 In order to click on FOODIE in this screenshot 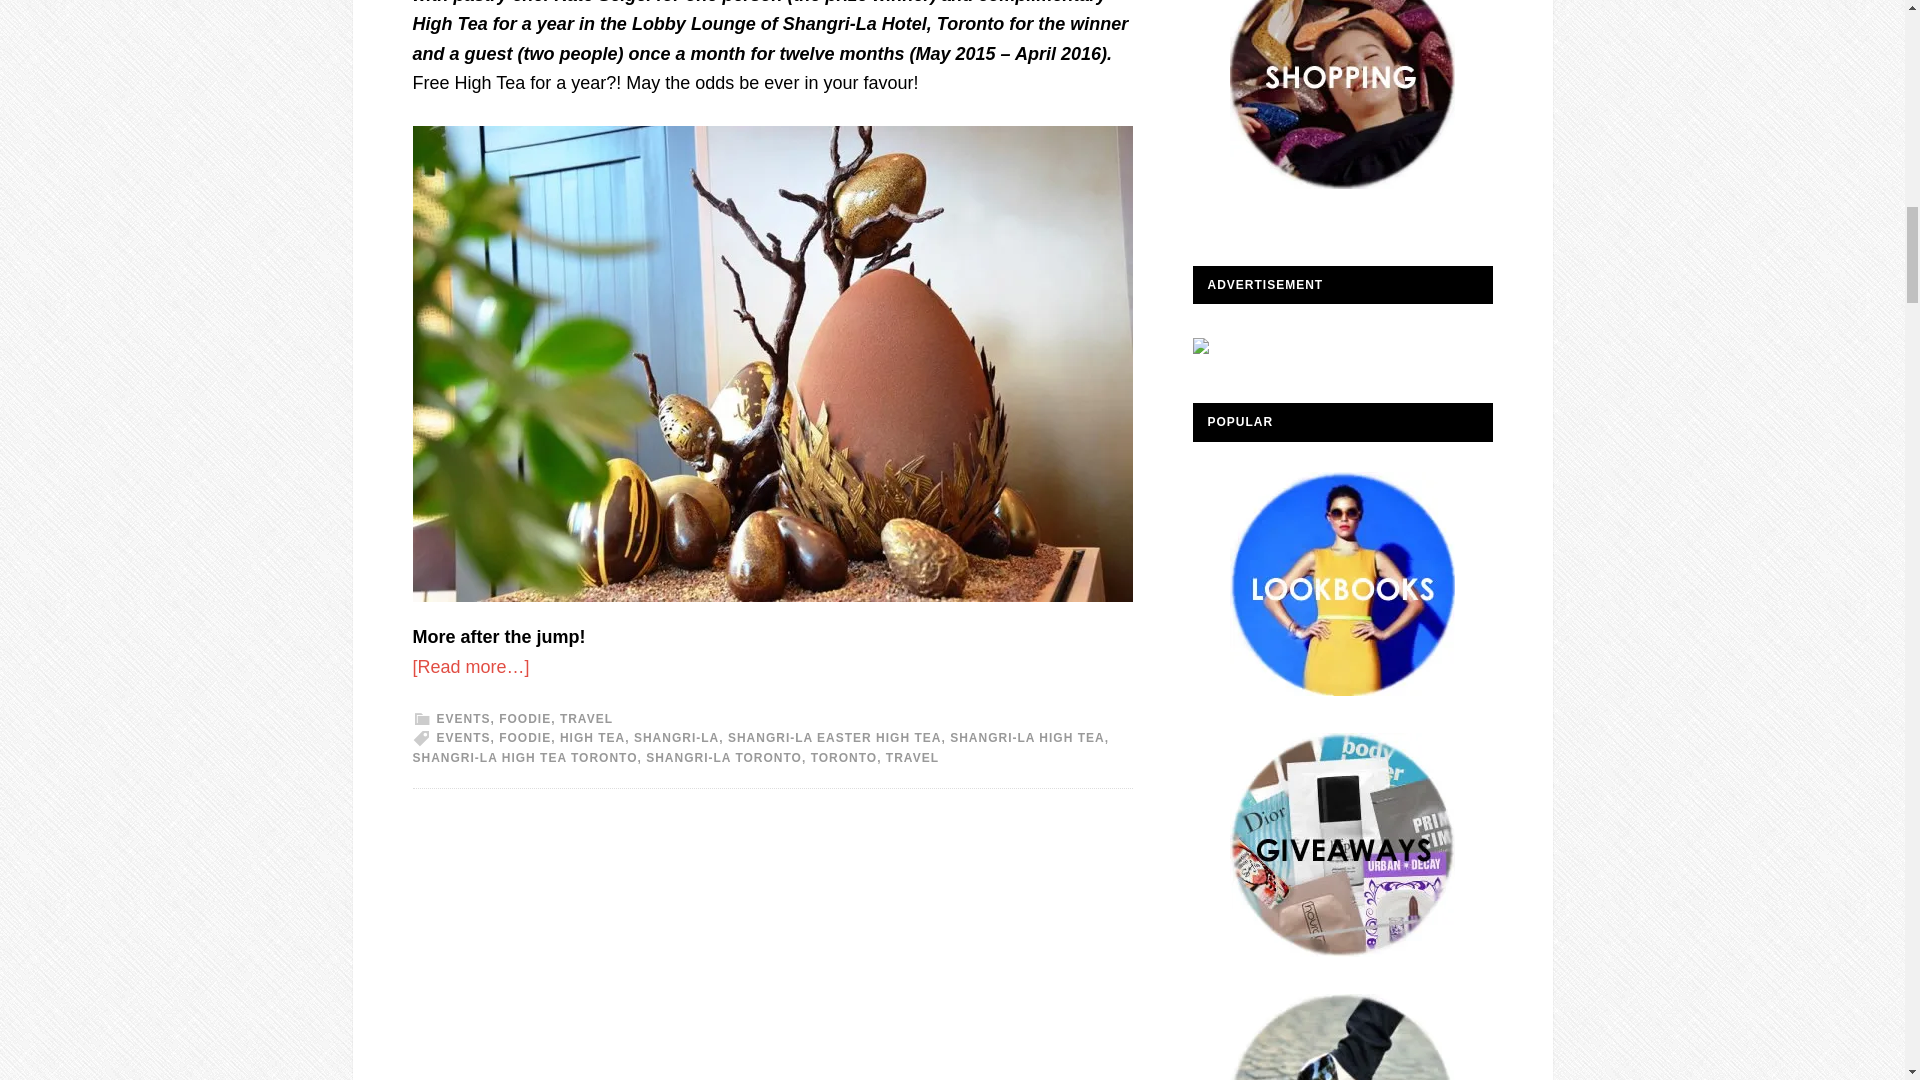, I will do `click(525, 718)`.